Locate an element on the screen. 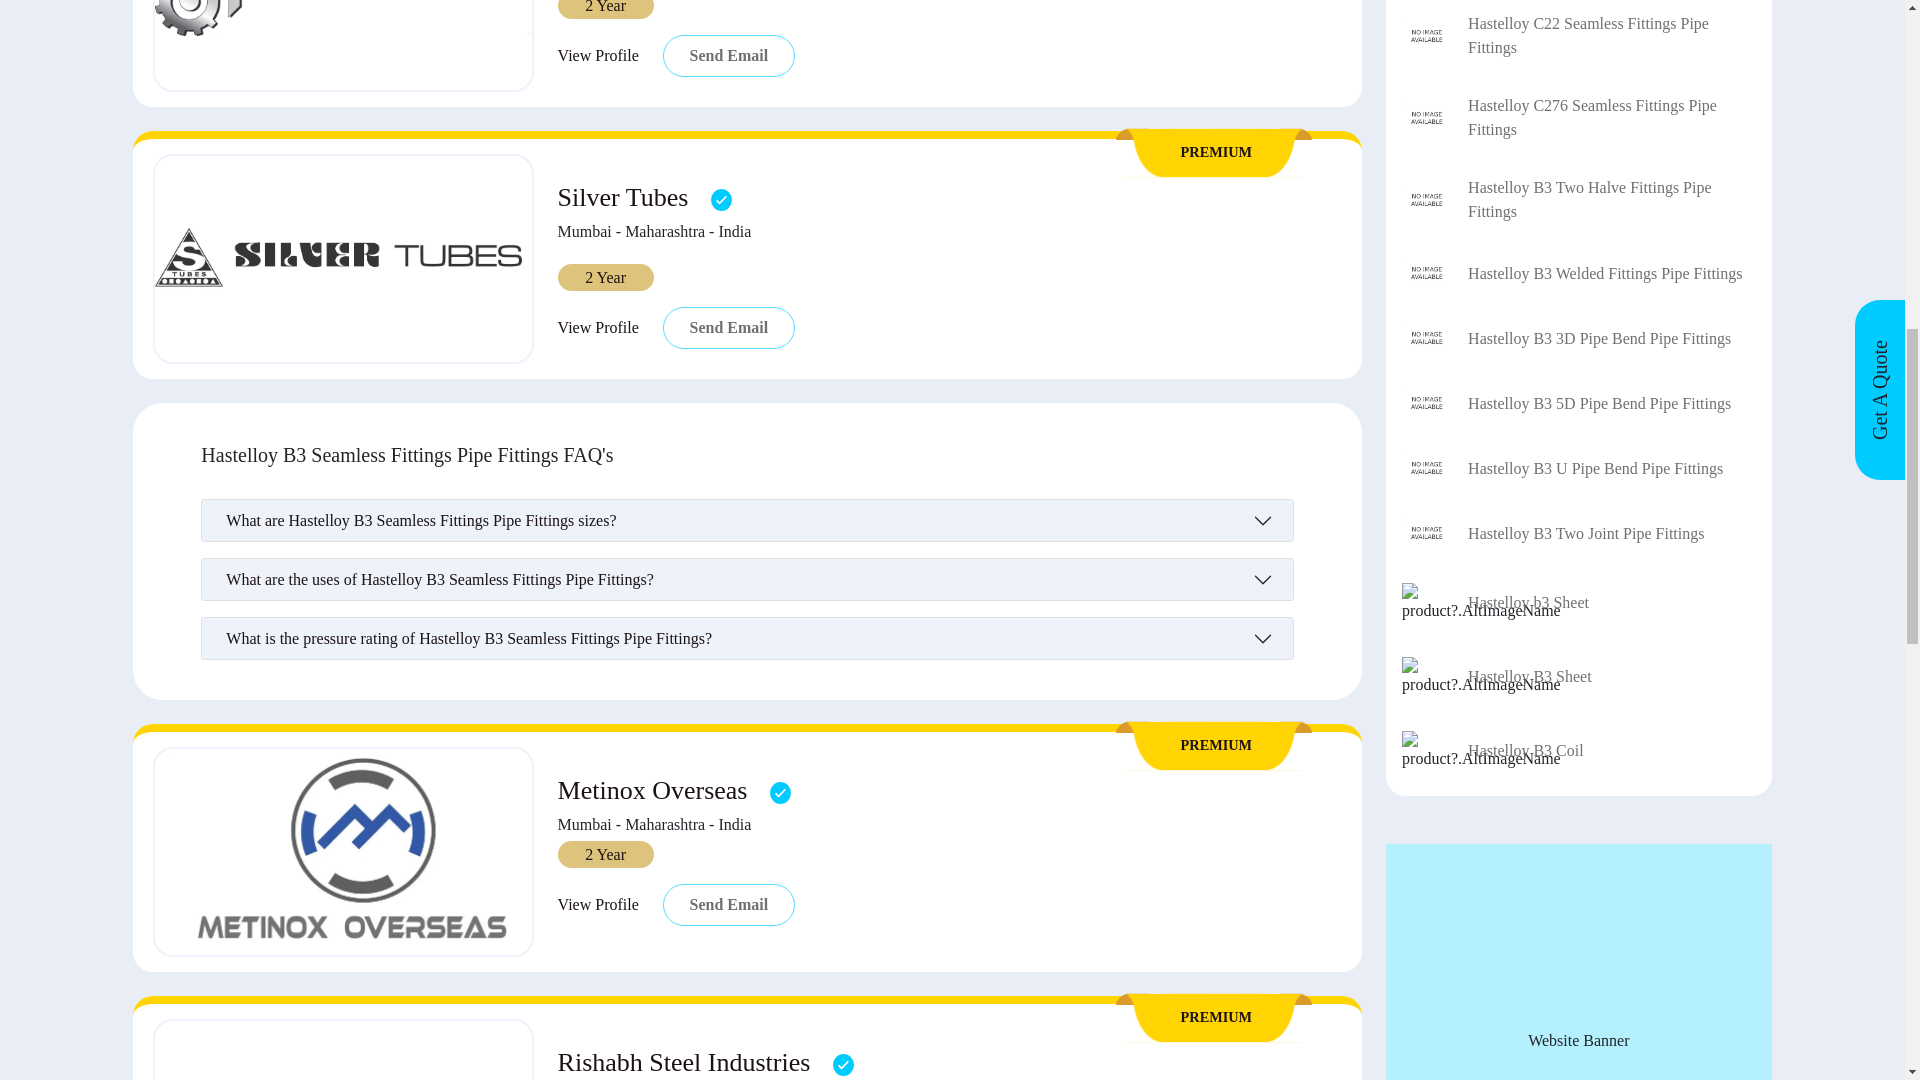 The image size is (1920, 1080). Tax ID verified. Email verified. is located at coordinates (844, 1064).